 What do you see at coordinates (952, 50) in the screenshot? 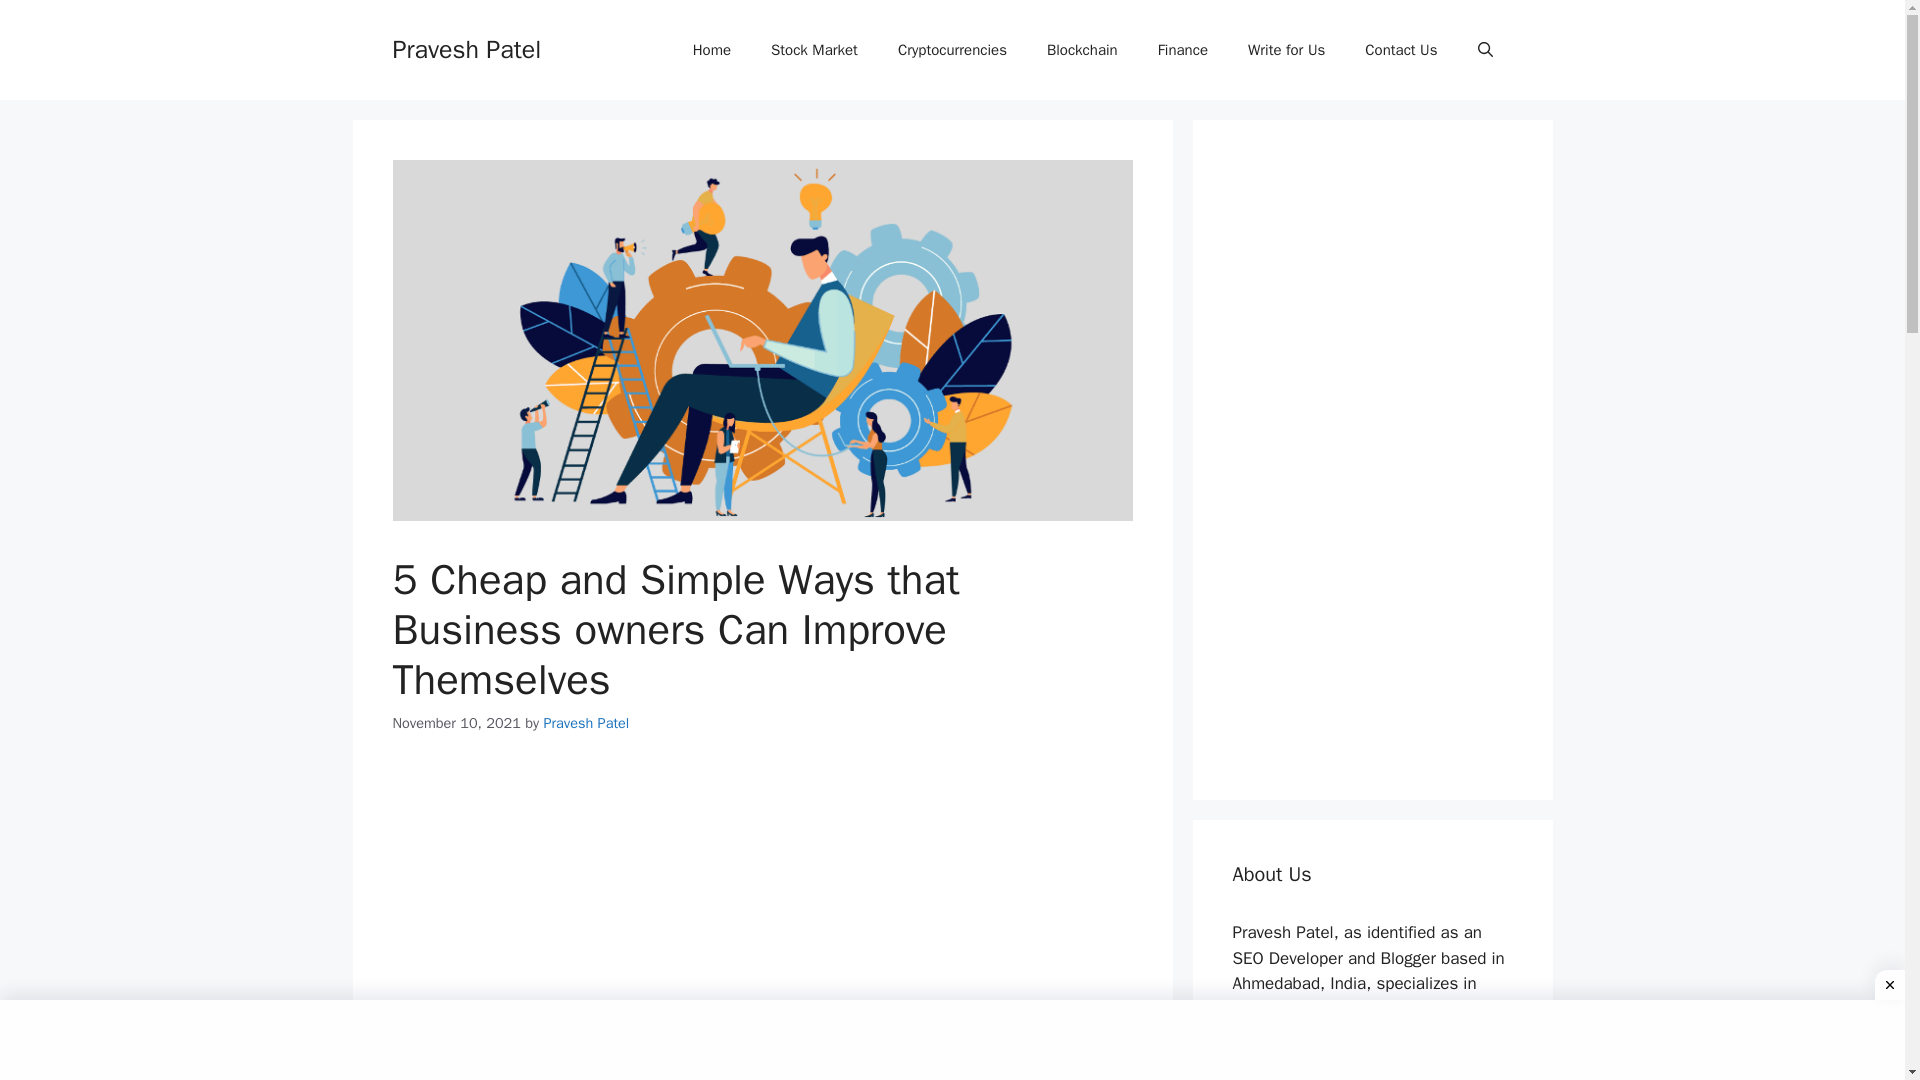
I see `Cryptocurrencies` at bounding box center [952, 50].